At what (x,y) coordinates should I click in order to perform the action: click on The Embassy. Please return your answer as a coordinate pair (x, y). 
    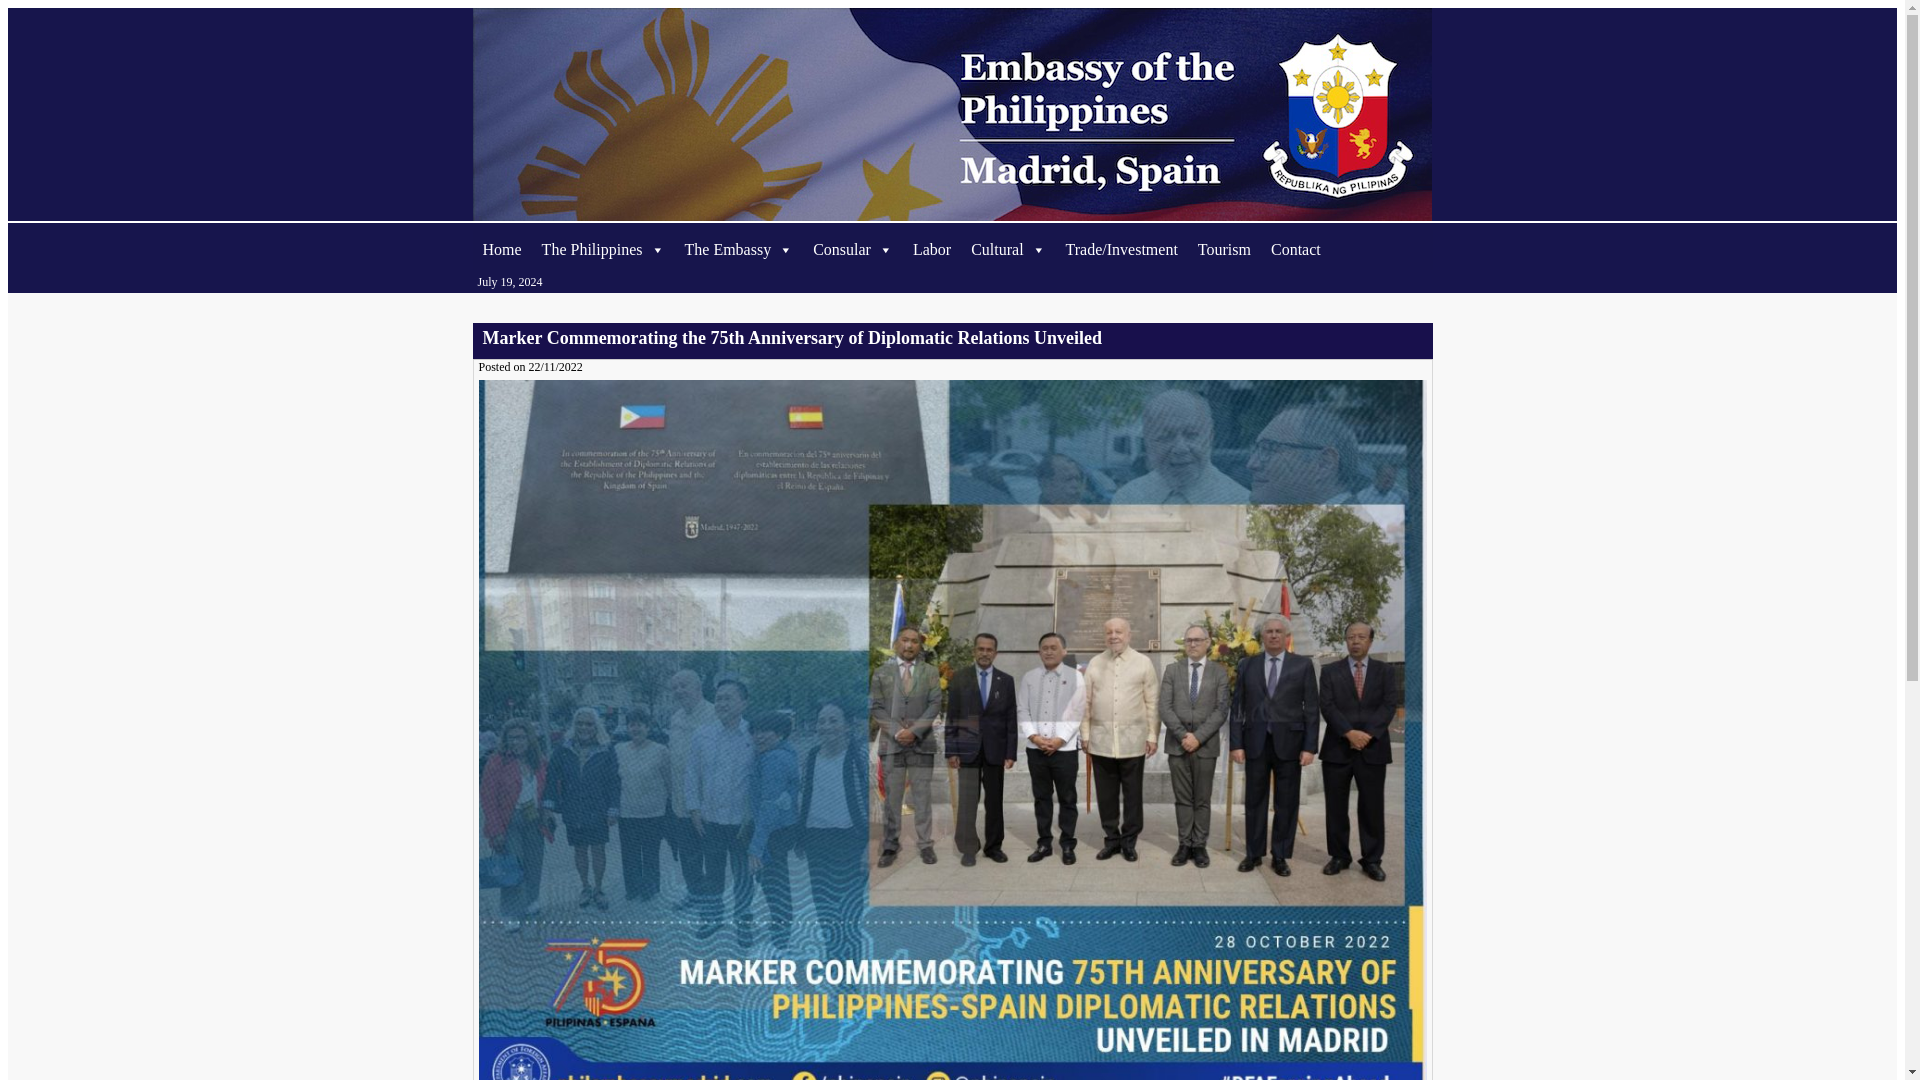
    Looking at the image, I should click on (738, 250).